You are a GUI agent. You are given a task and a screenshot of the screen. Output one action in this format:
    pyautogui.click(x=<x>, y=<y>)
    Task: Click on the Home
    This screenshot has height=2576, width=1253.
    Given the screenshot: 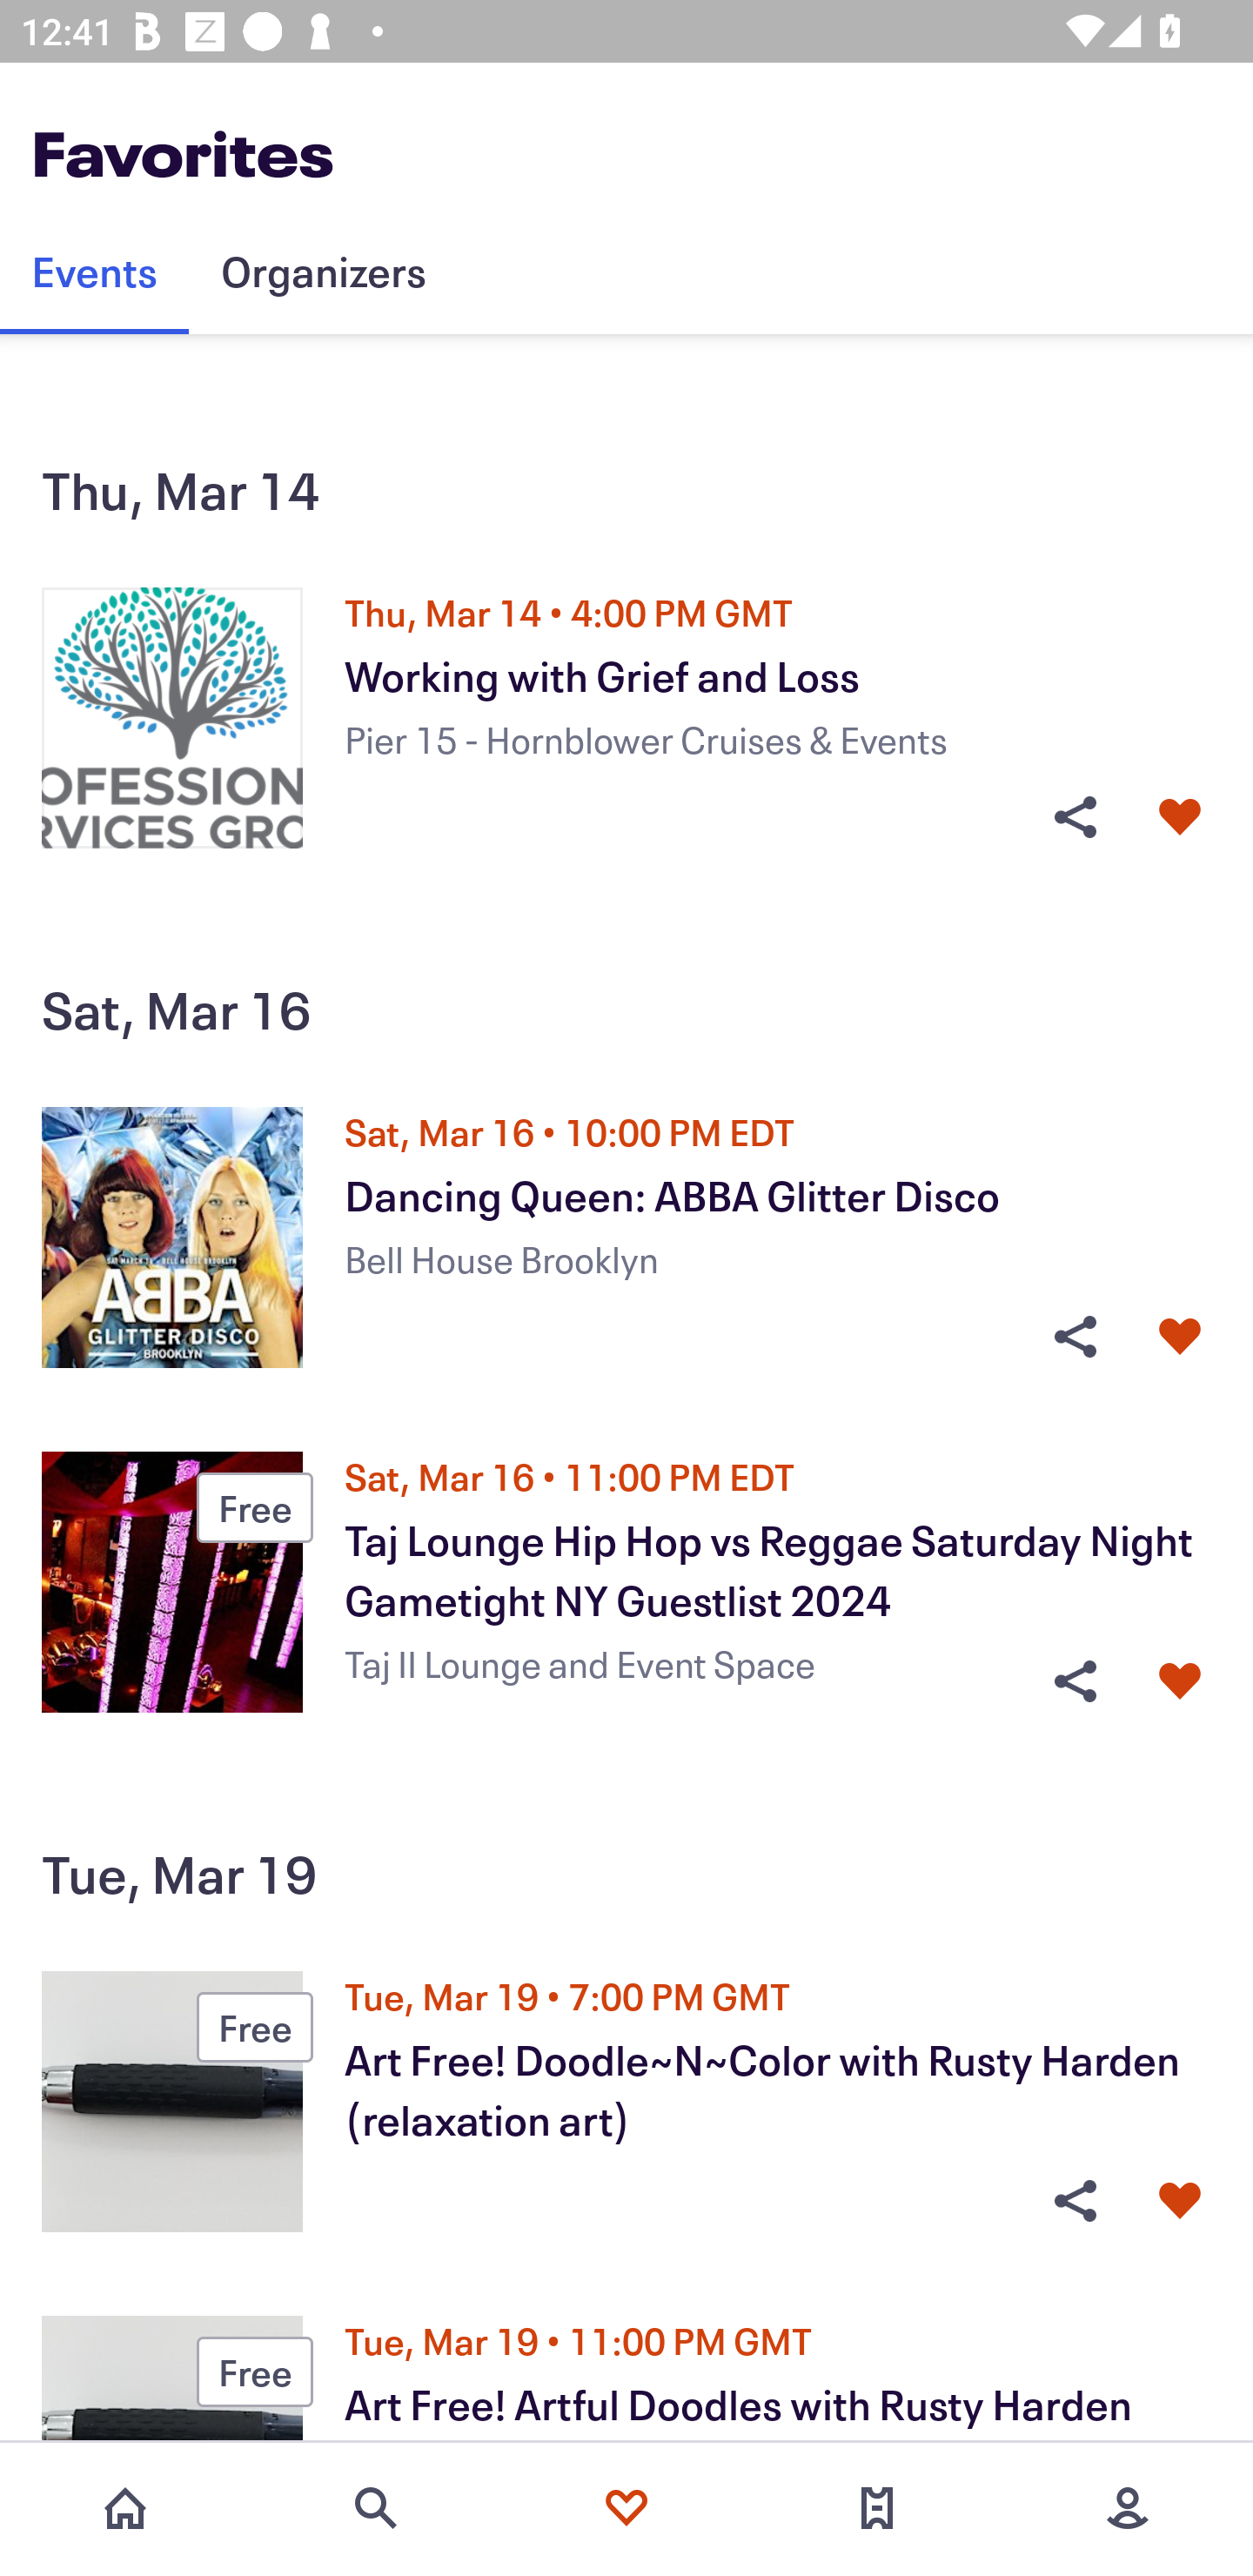 What is the action you would take?
    pyautogui.click(x=125, y=2508)
    